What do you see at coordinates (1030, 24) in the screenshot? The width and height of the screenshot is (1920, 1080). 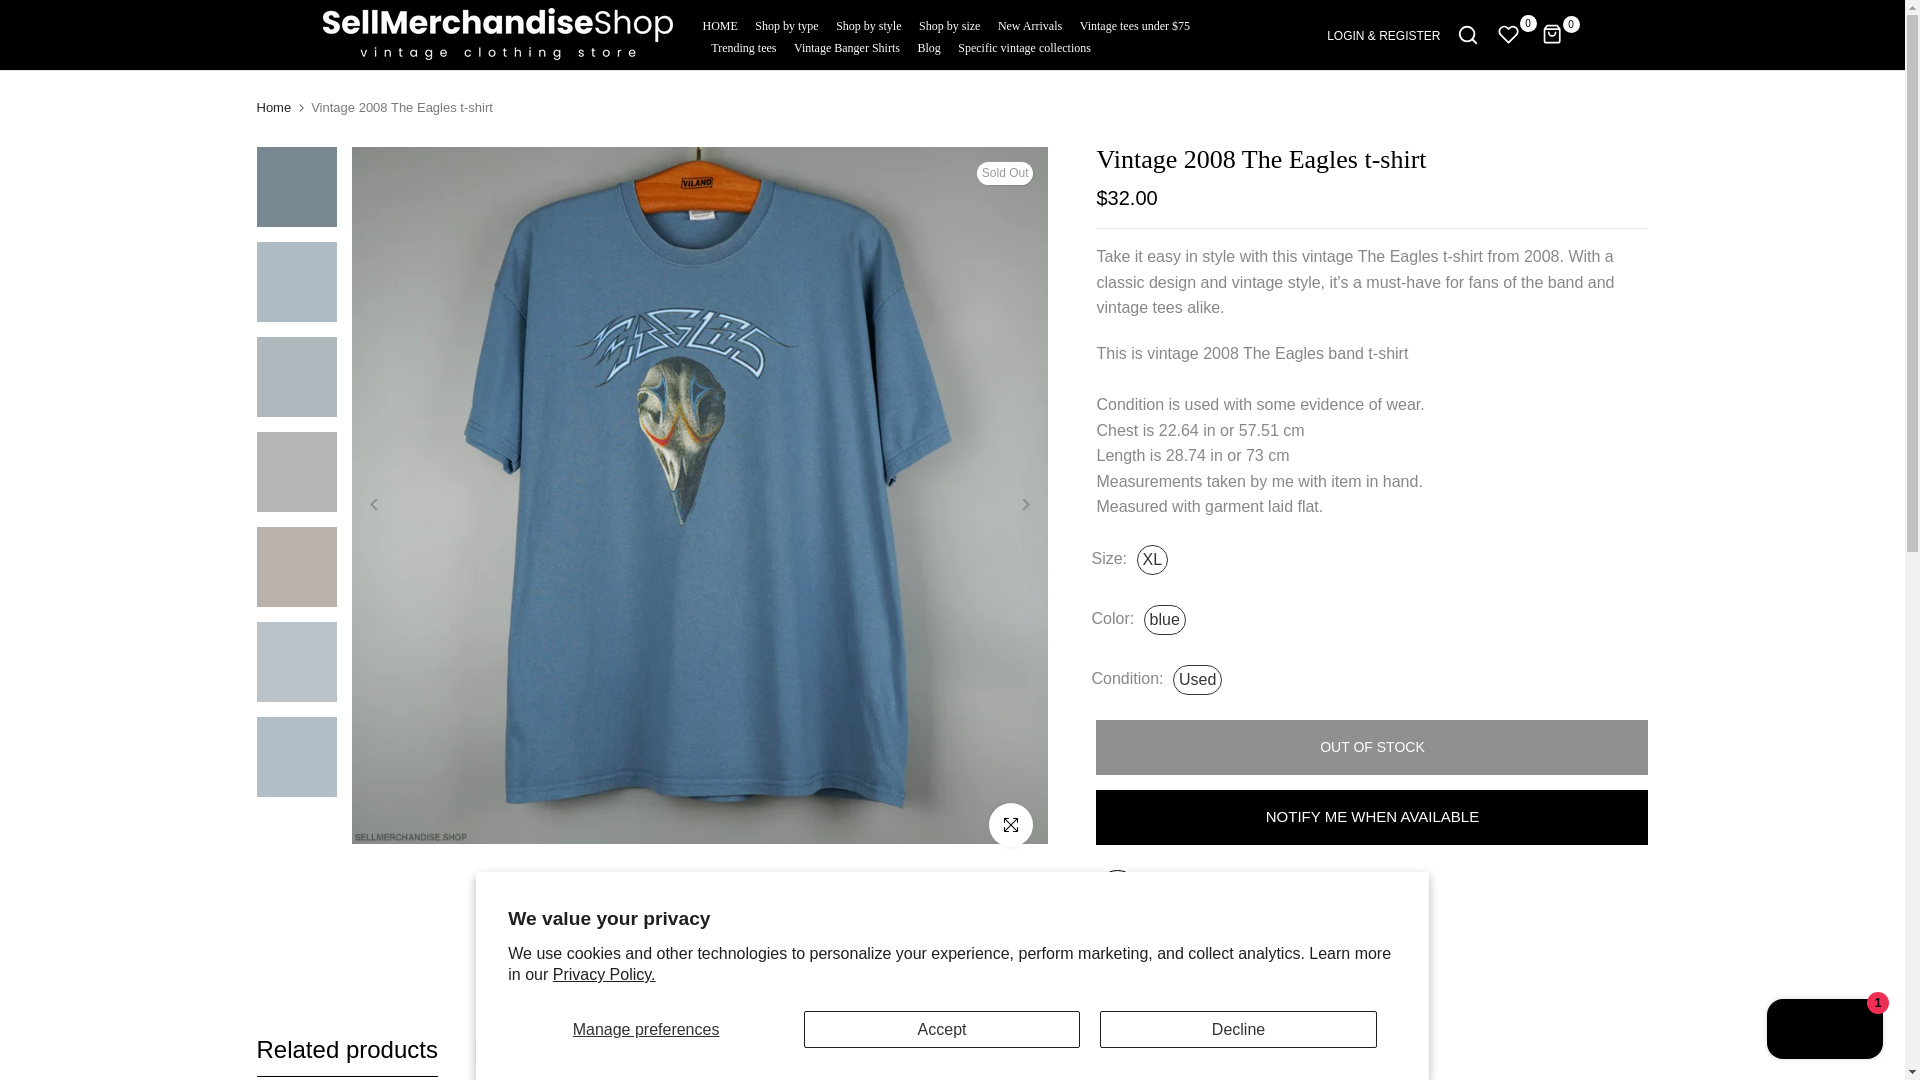 I see `New Arrivals` at bounding box center [1030, 24].